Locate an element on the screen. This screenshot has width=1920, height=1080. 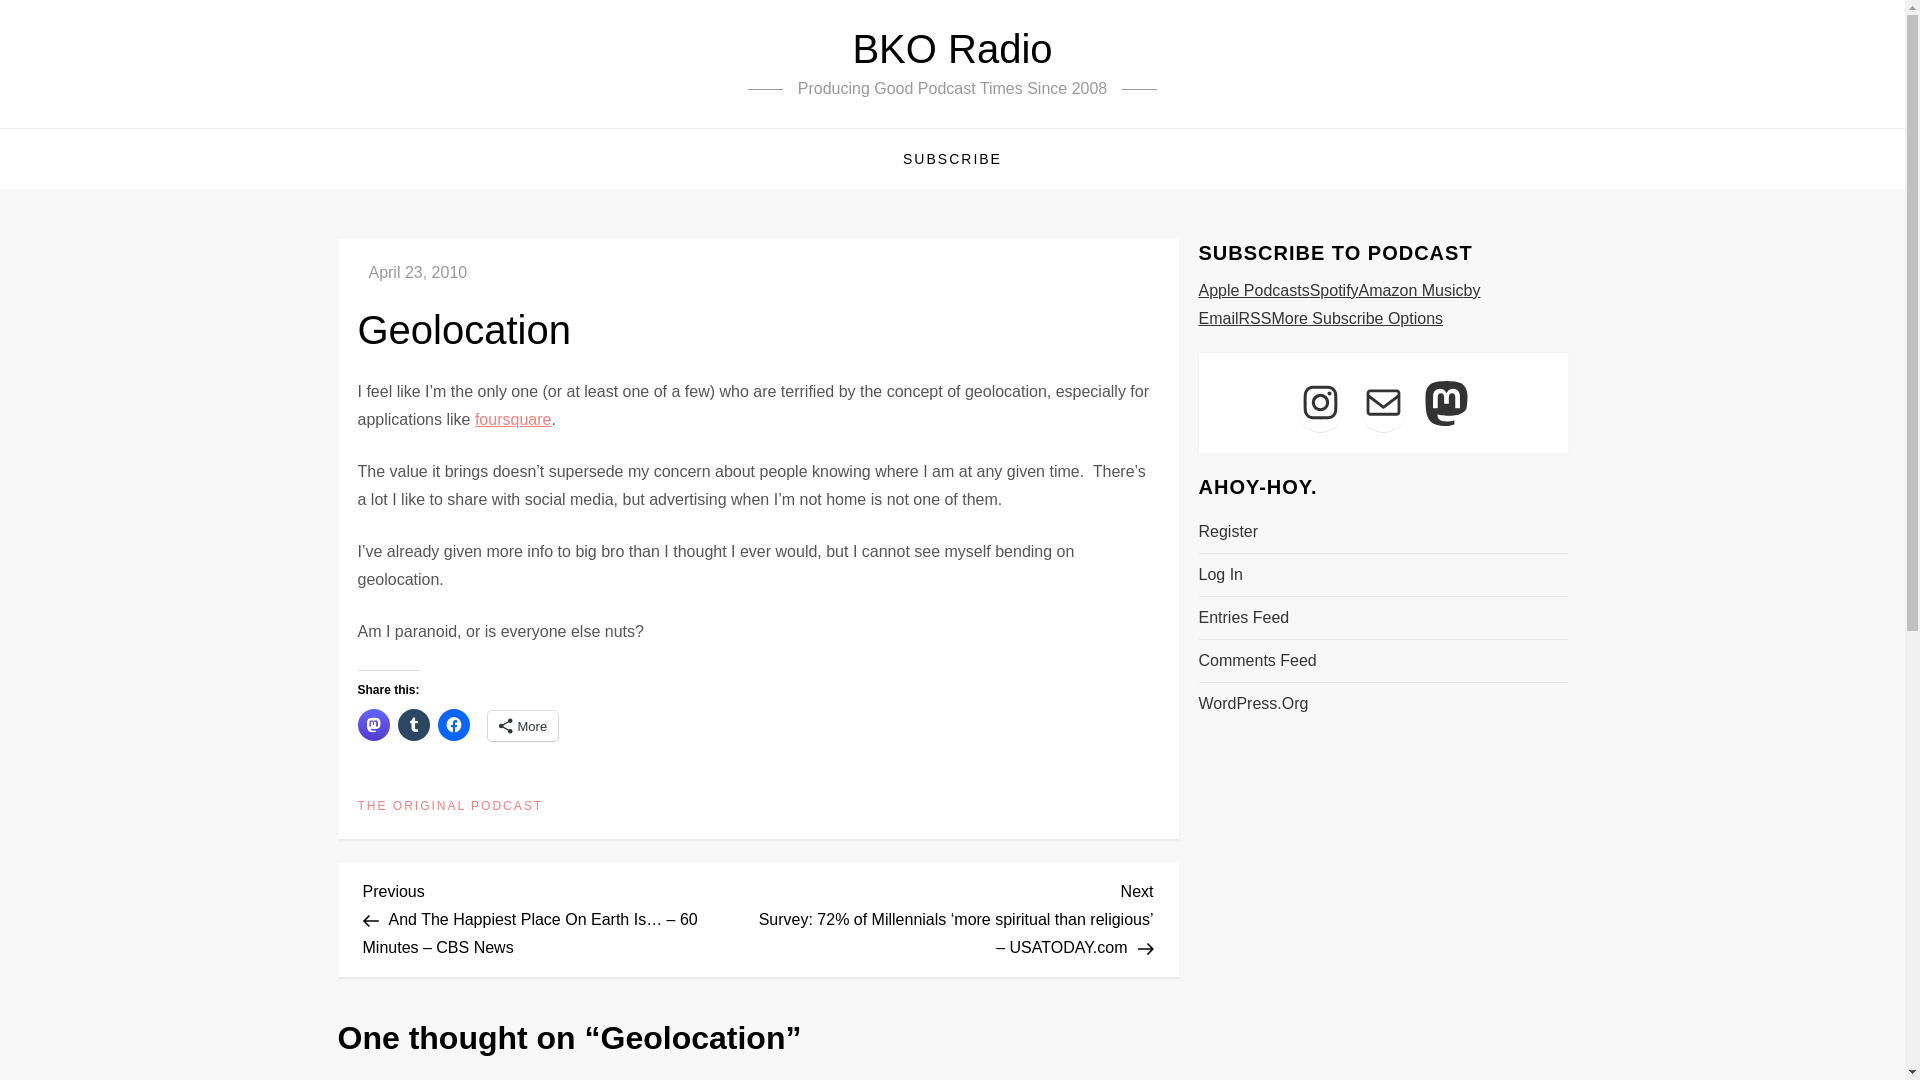
Click to share on Facebook is located at coordinates (454, 724).